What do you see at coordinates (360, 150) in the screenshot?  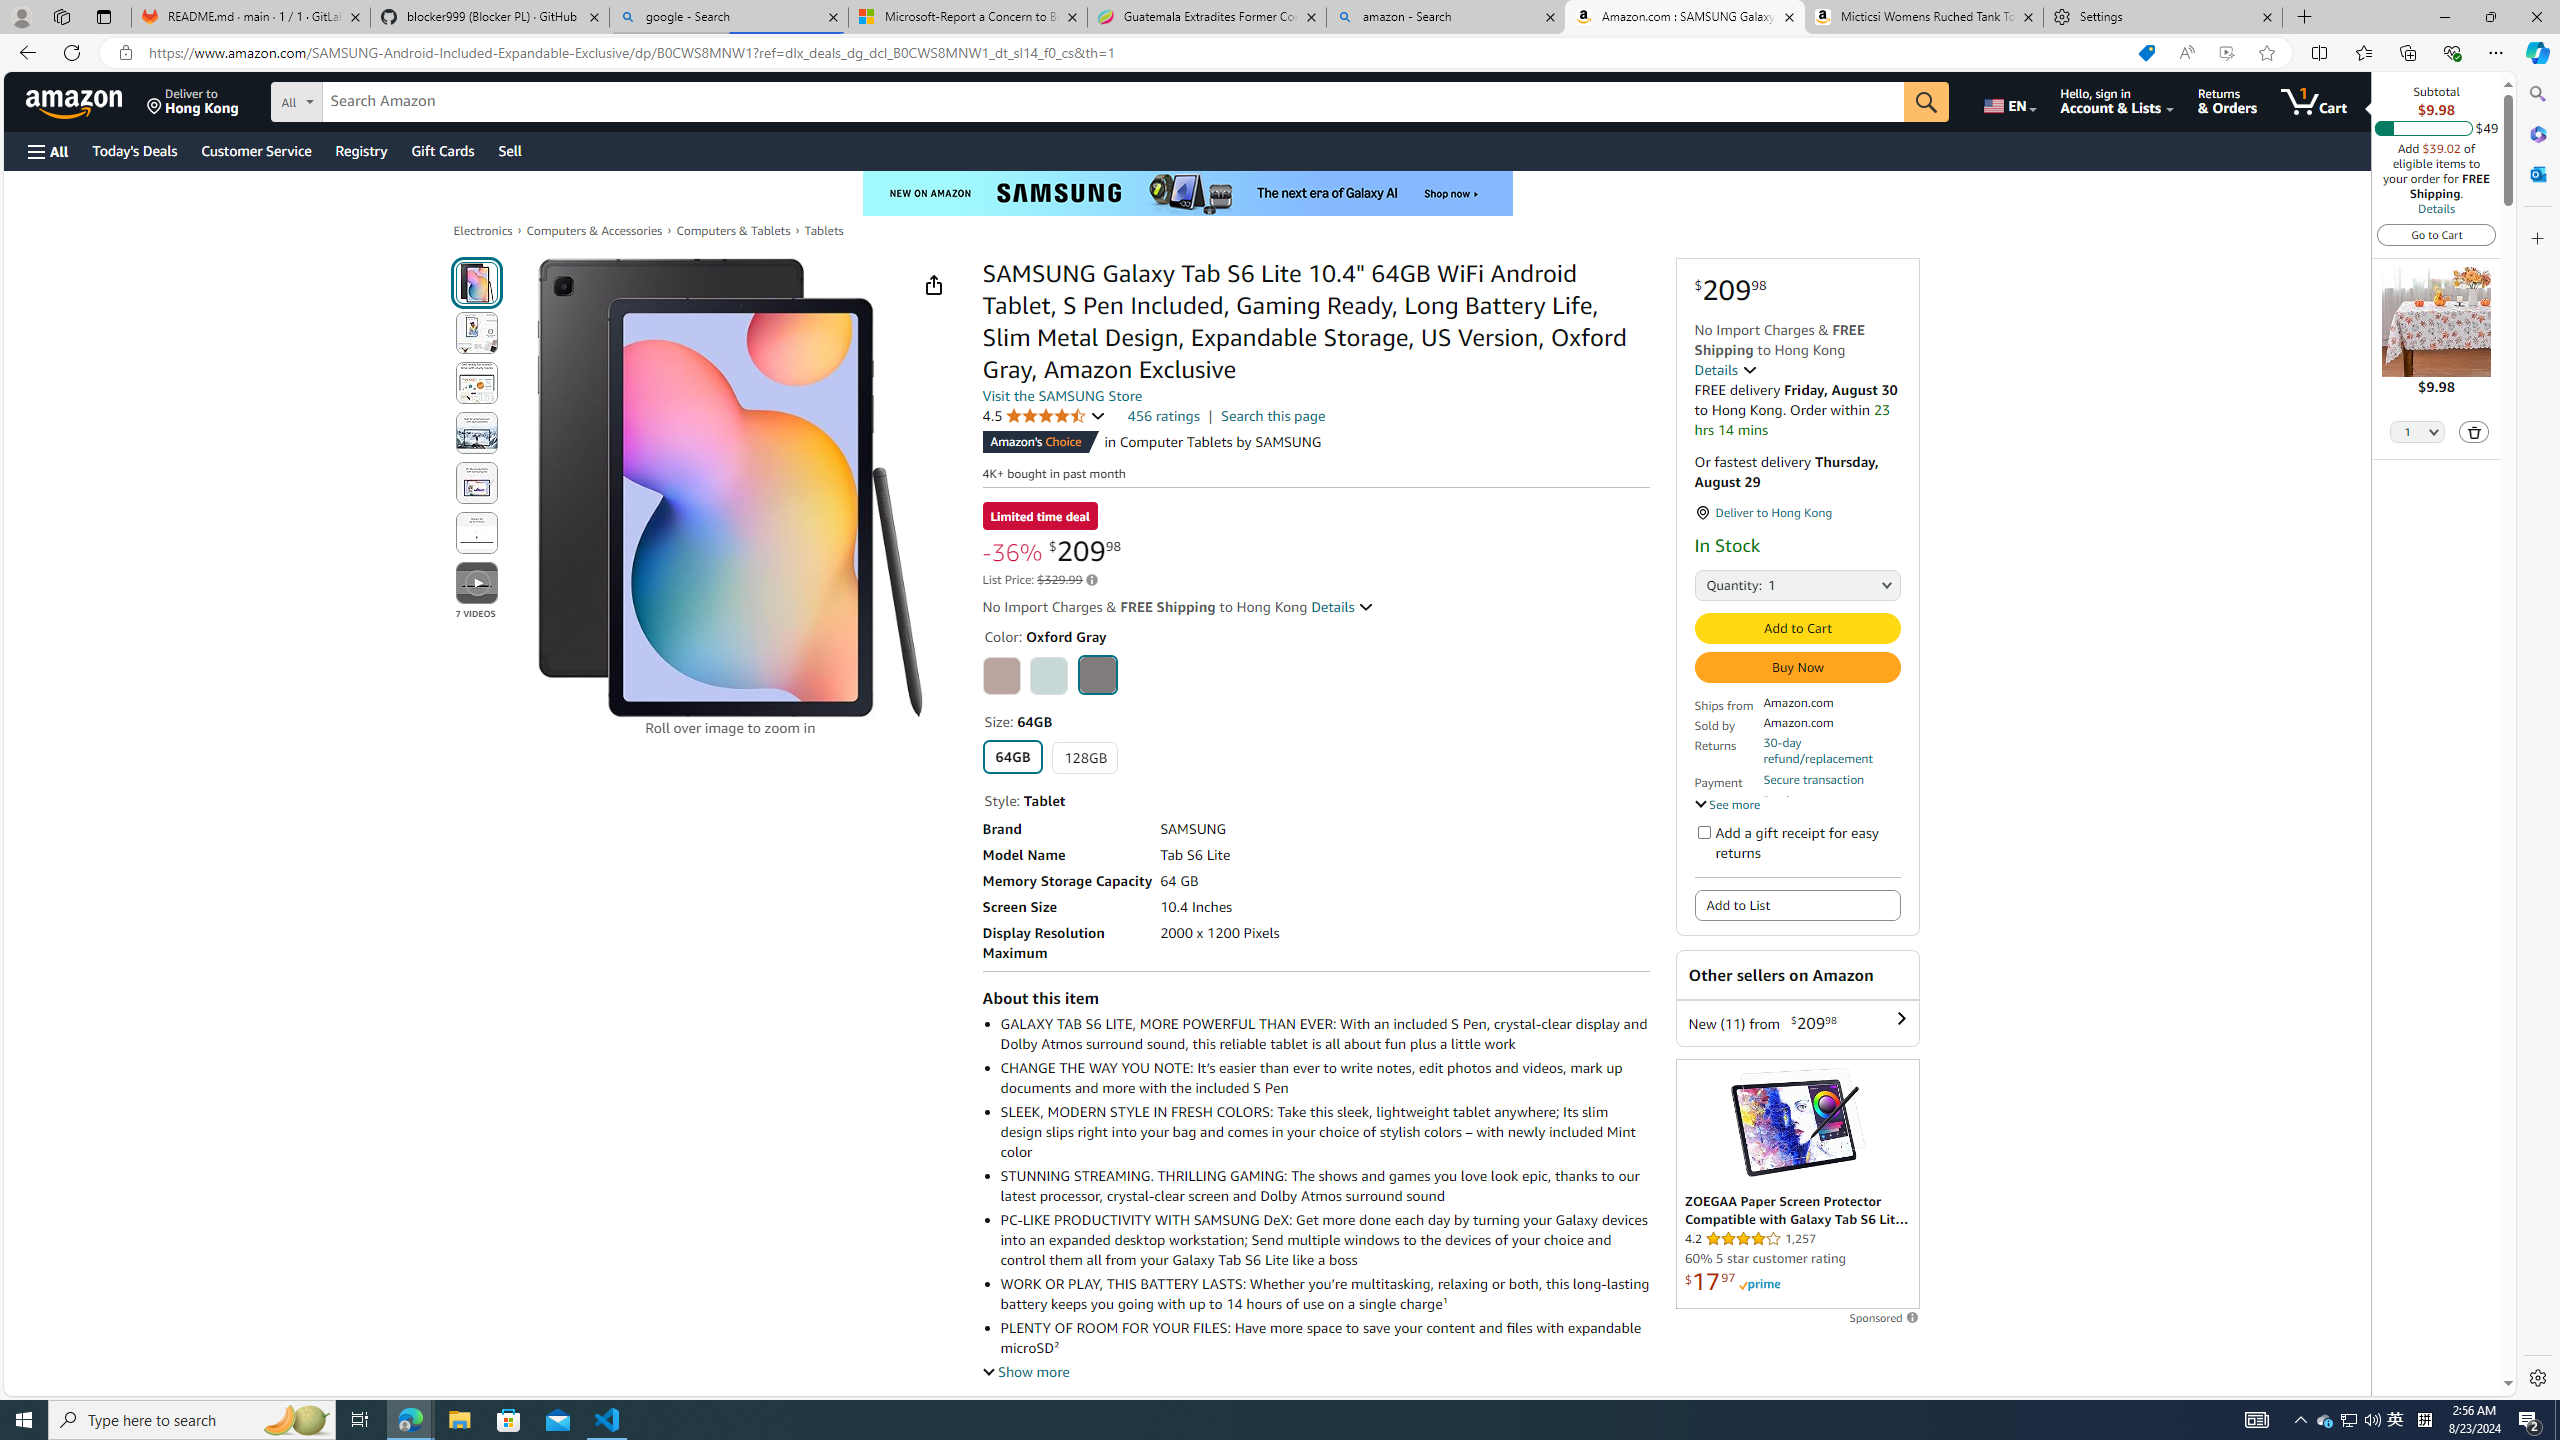 I see `Registry` at bounding box center [360, 150].